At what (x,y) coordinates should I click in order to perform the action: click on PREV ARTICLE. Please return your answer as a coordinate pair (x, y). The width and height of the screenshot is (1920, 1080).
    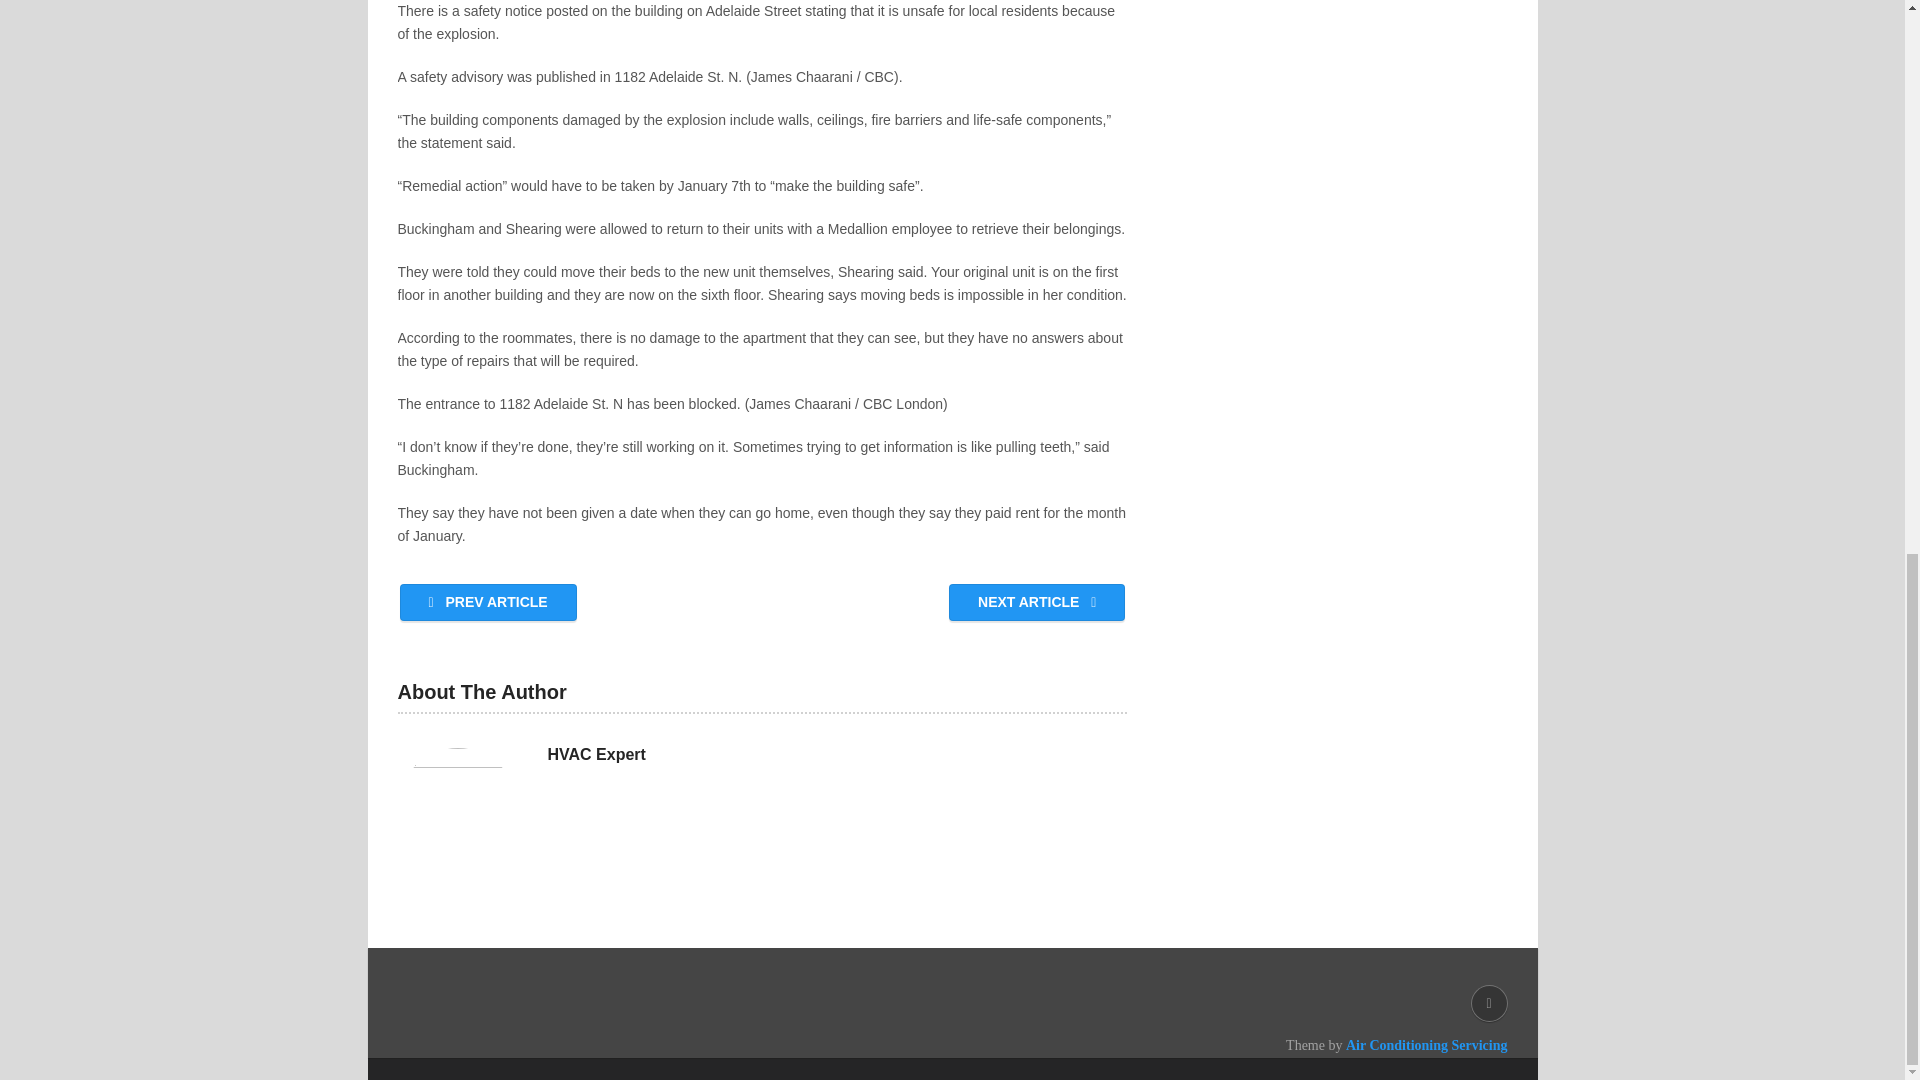
    Looking at the image, I should click on (488, 602).